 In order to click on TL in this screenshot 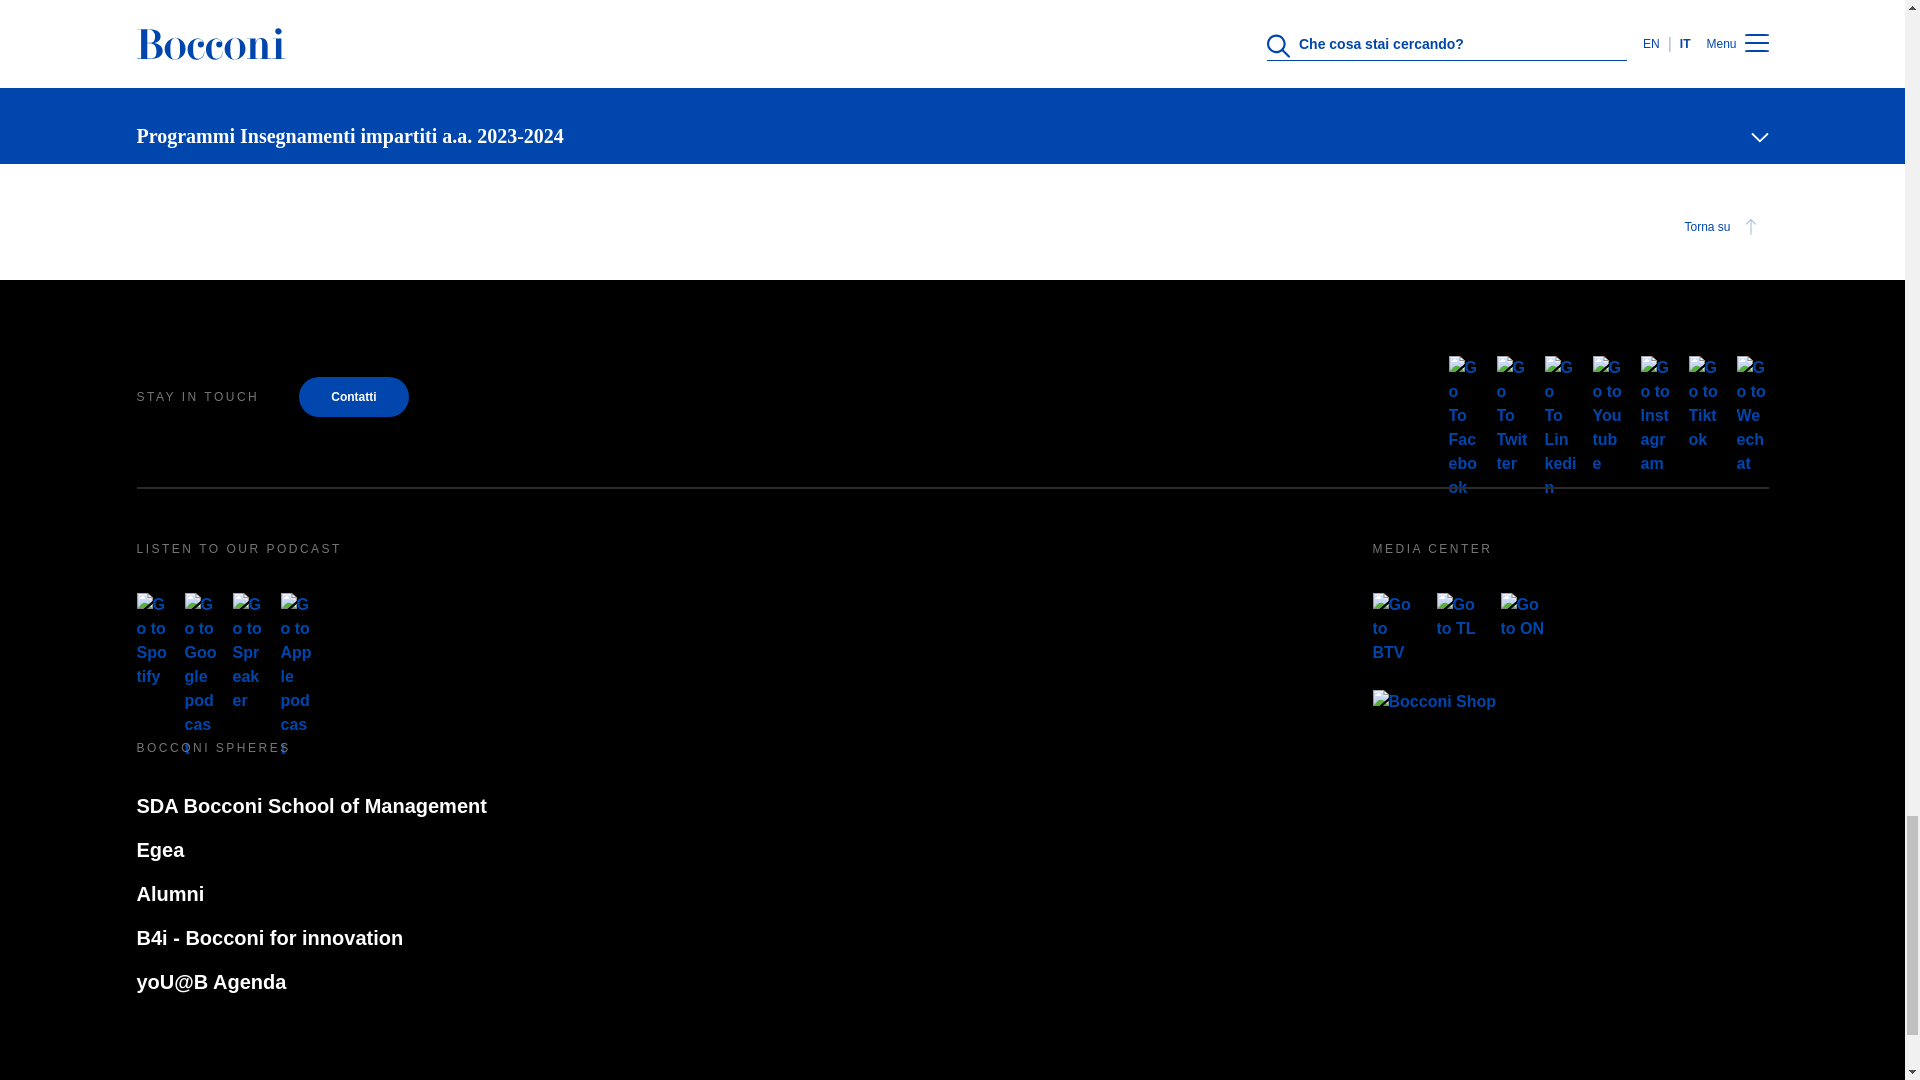, I will do `click(1460, 616)`.